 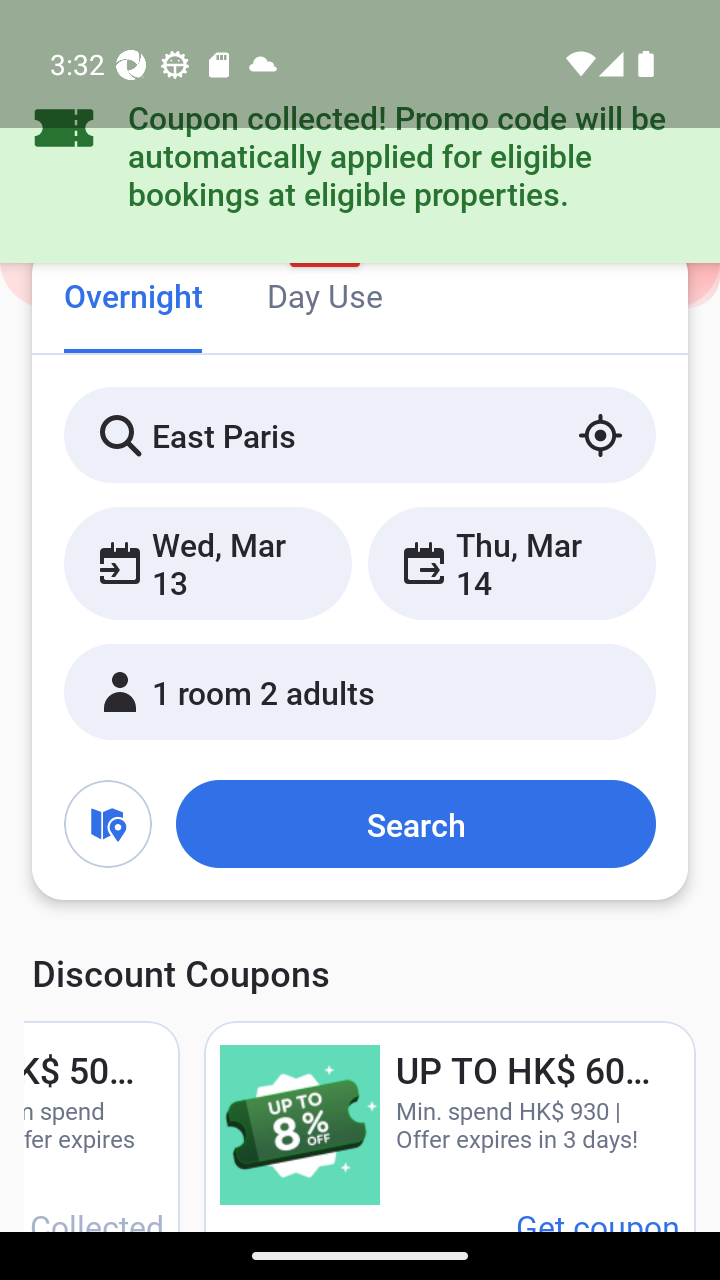 I want to click on East Paris, so click(x=360, y=434).